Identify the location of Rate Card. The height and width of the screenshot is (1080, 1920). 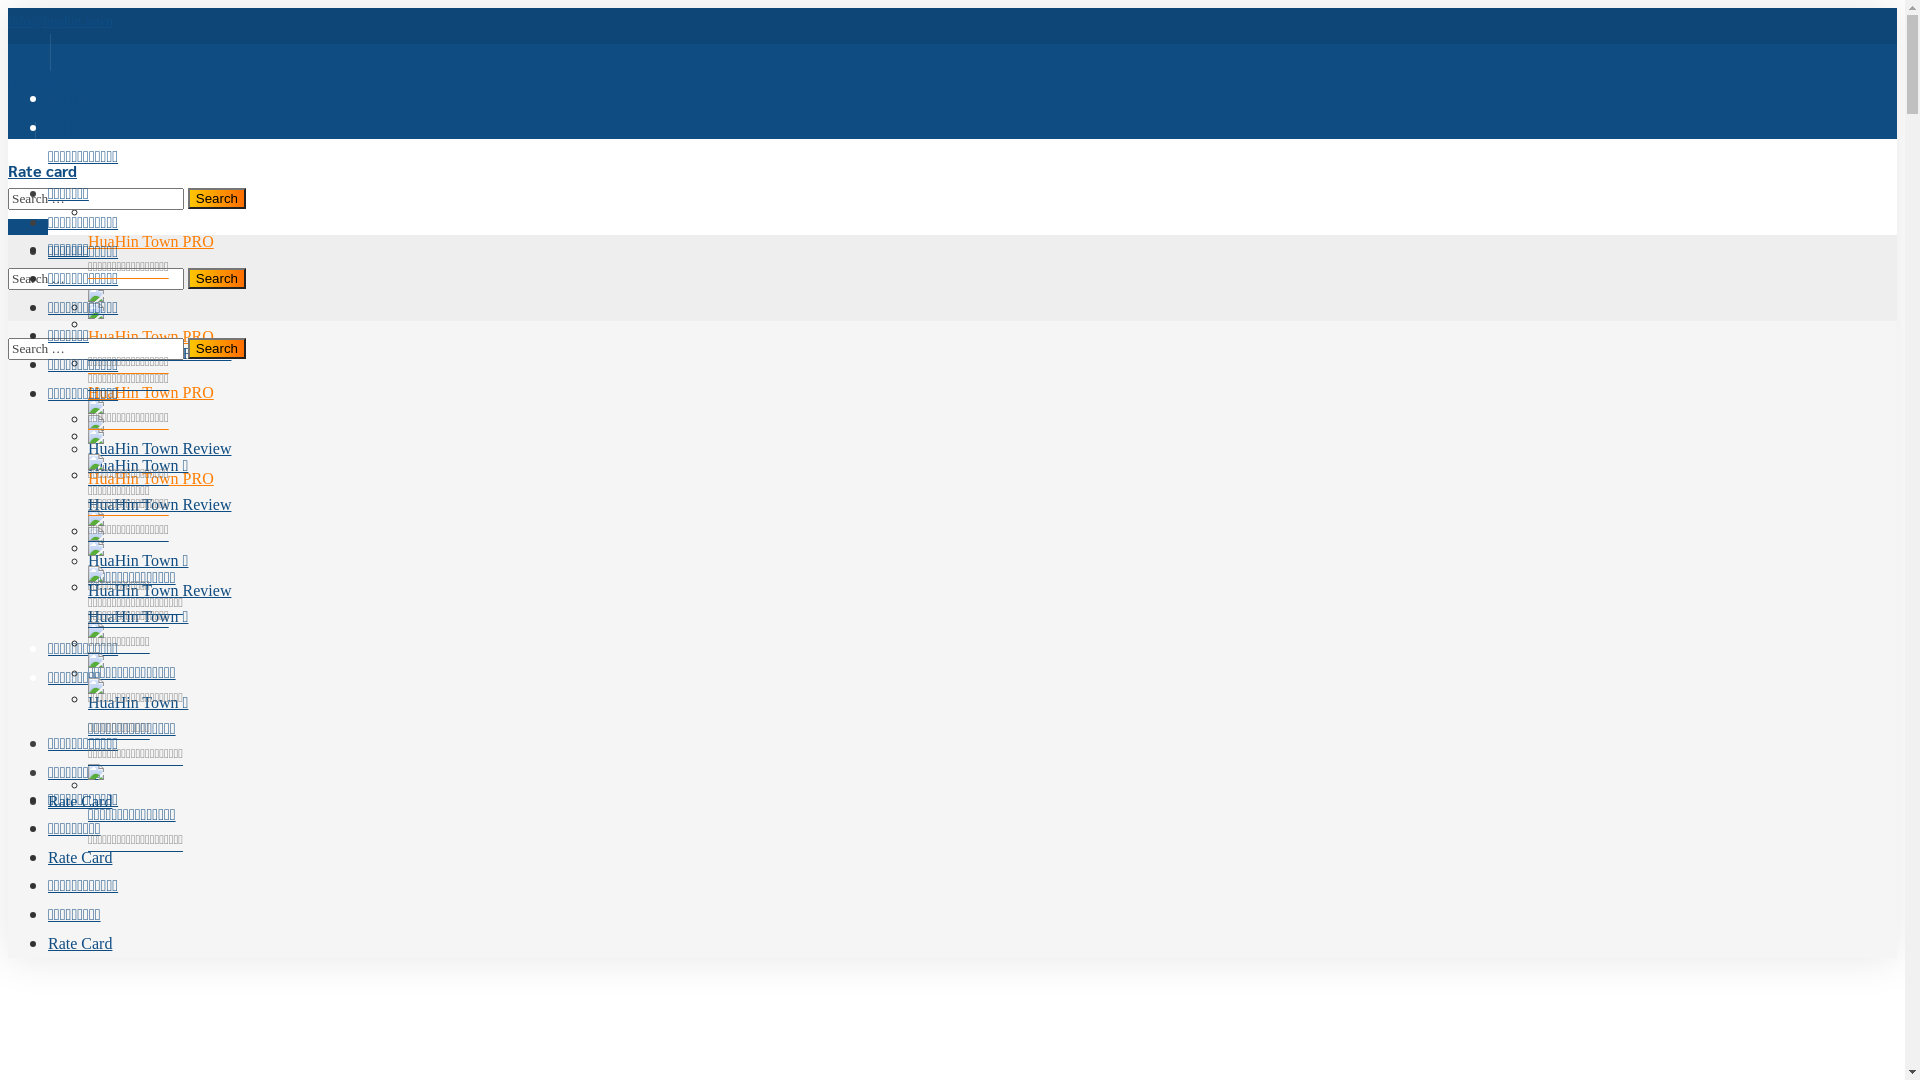
(80, 858).